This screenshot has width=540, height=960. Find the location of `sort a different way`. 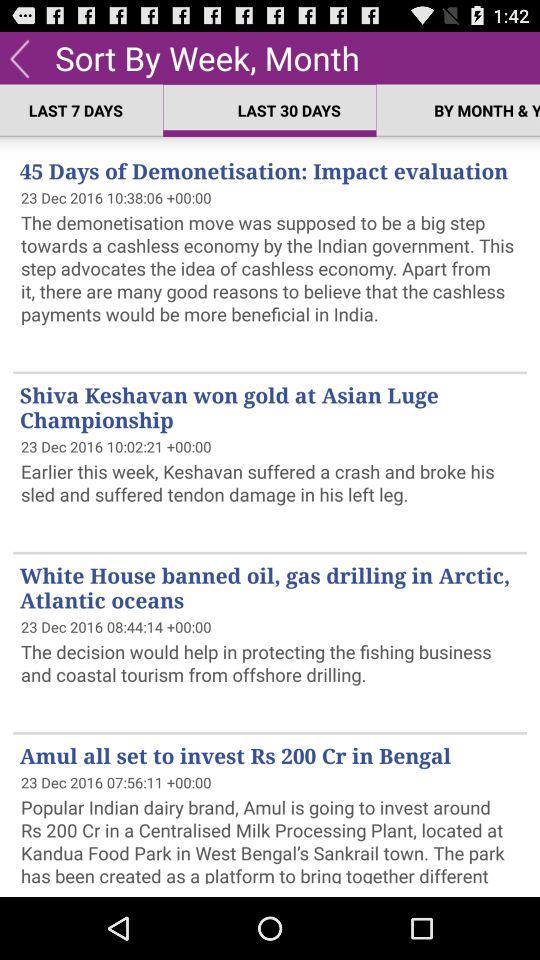

sort a different way is located at coordinates (20, 58).